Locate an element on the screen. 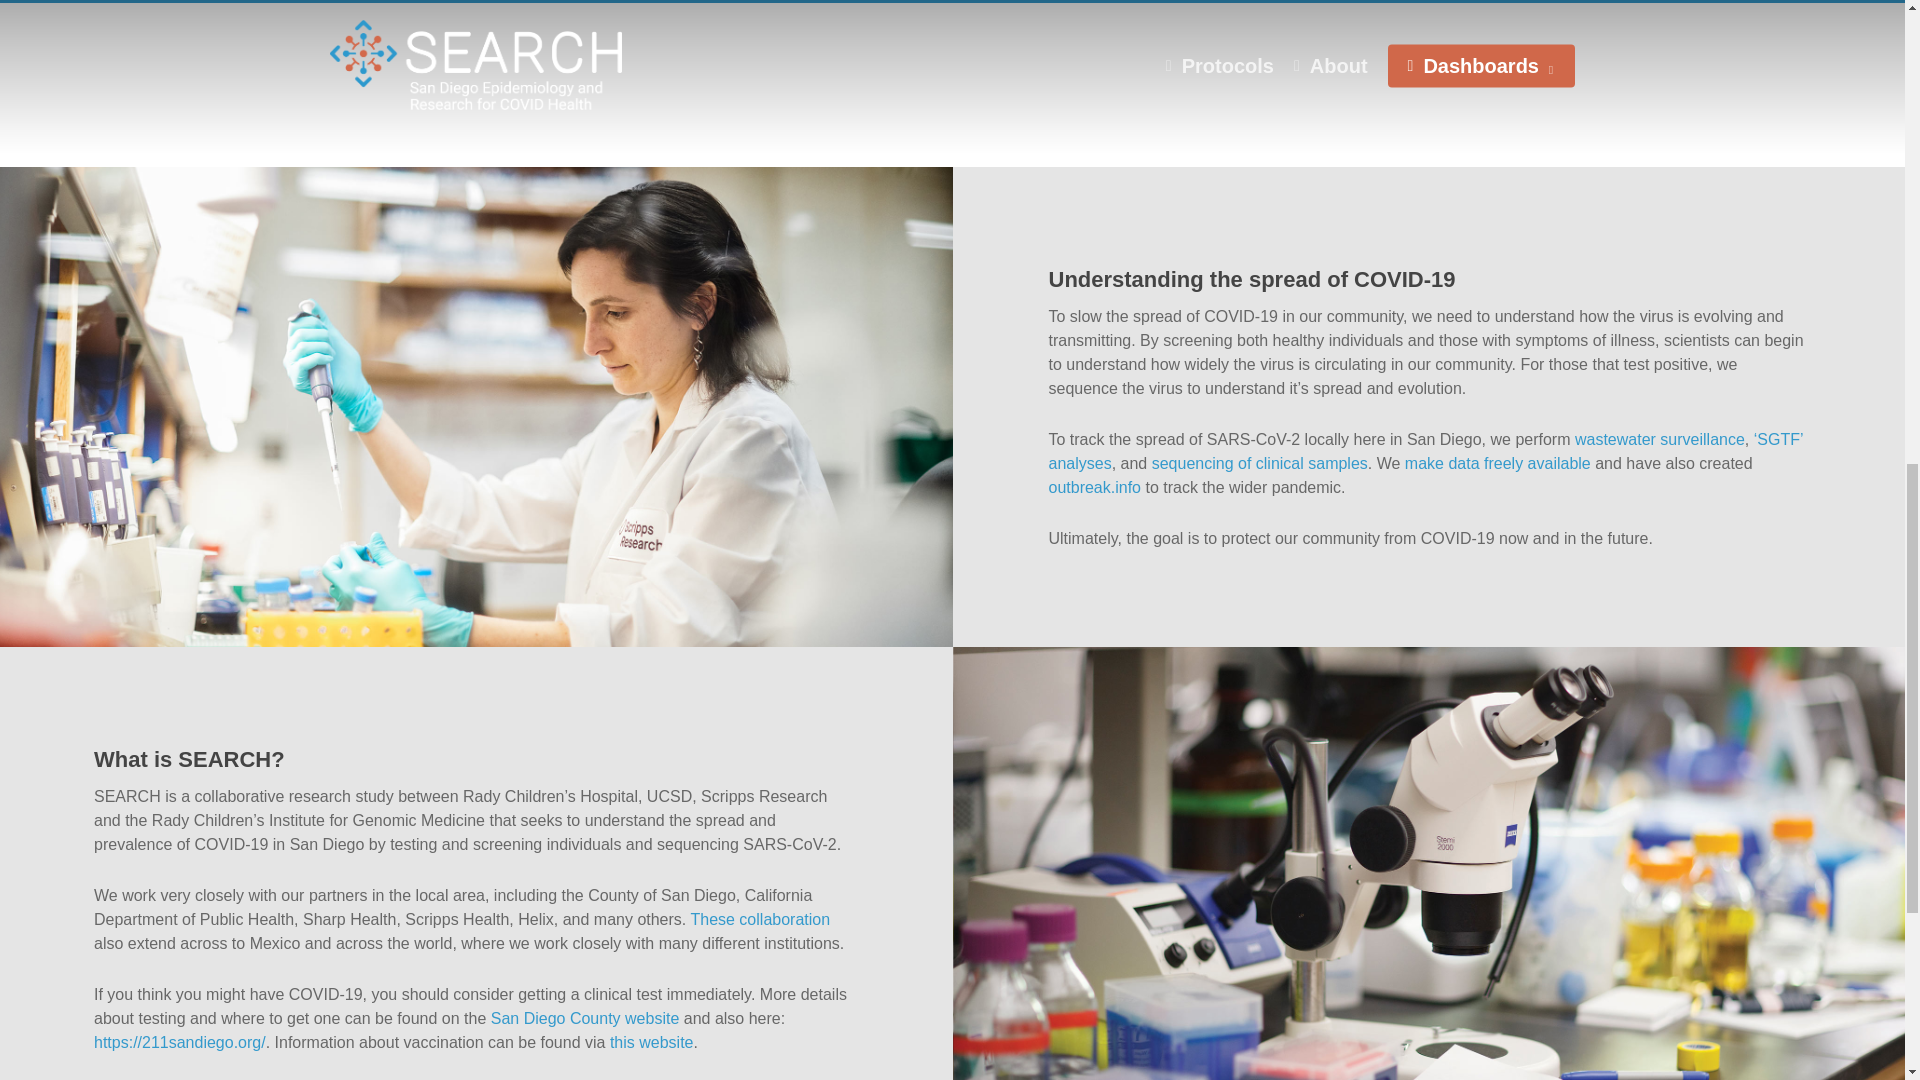 Image resolution: width=1920 pixels, height=1080 pixels. wastewater surveillance is located at coordinates (1660, 439).